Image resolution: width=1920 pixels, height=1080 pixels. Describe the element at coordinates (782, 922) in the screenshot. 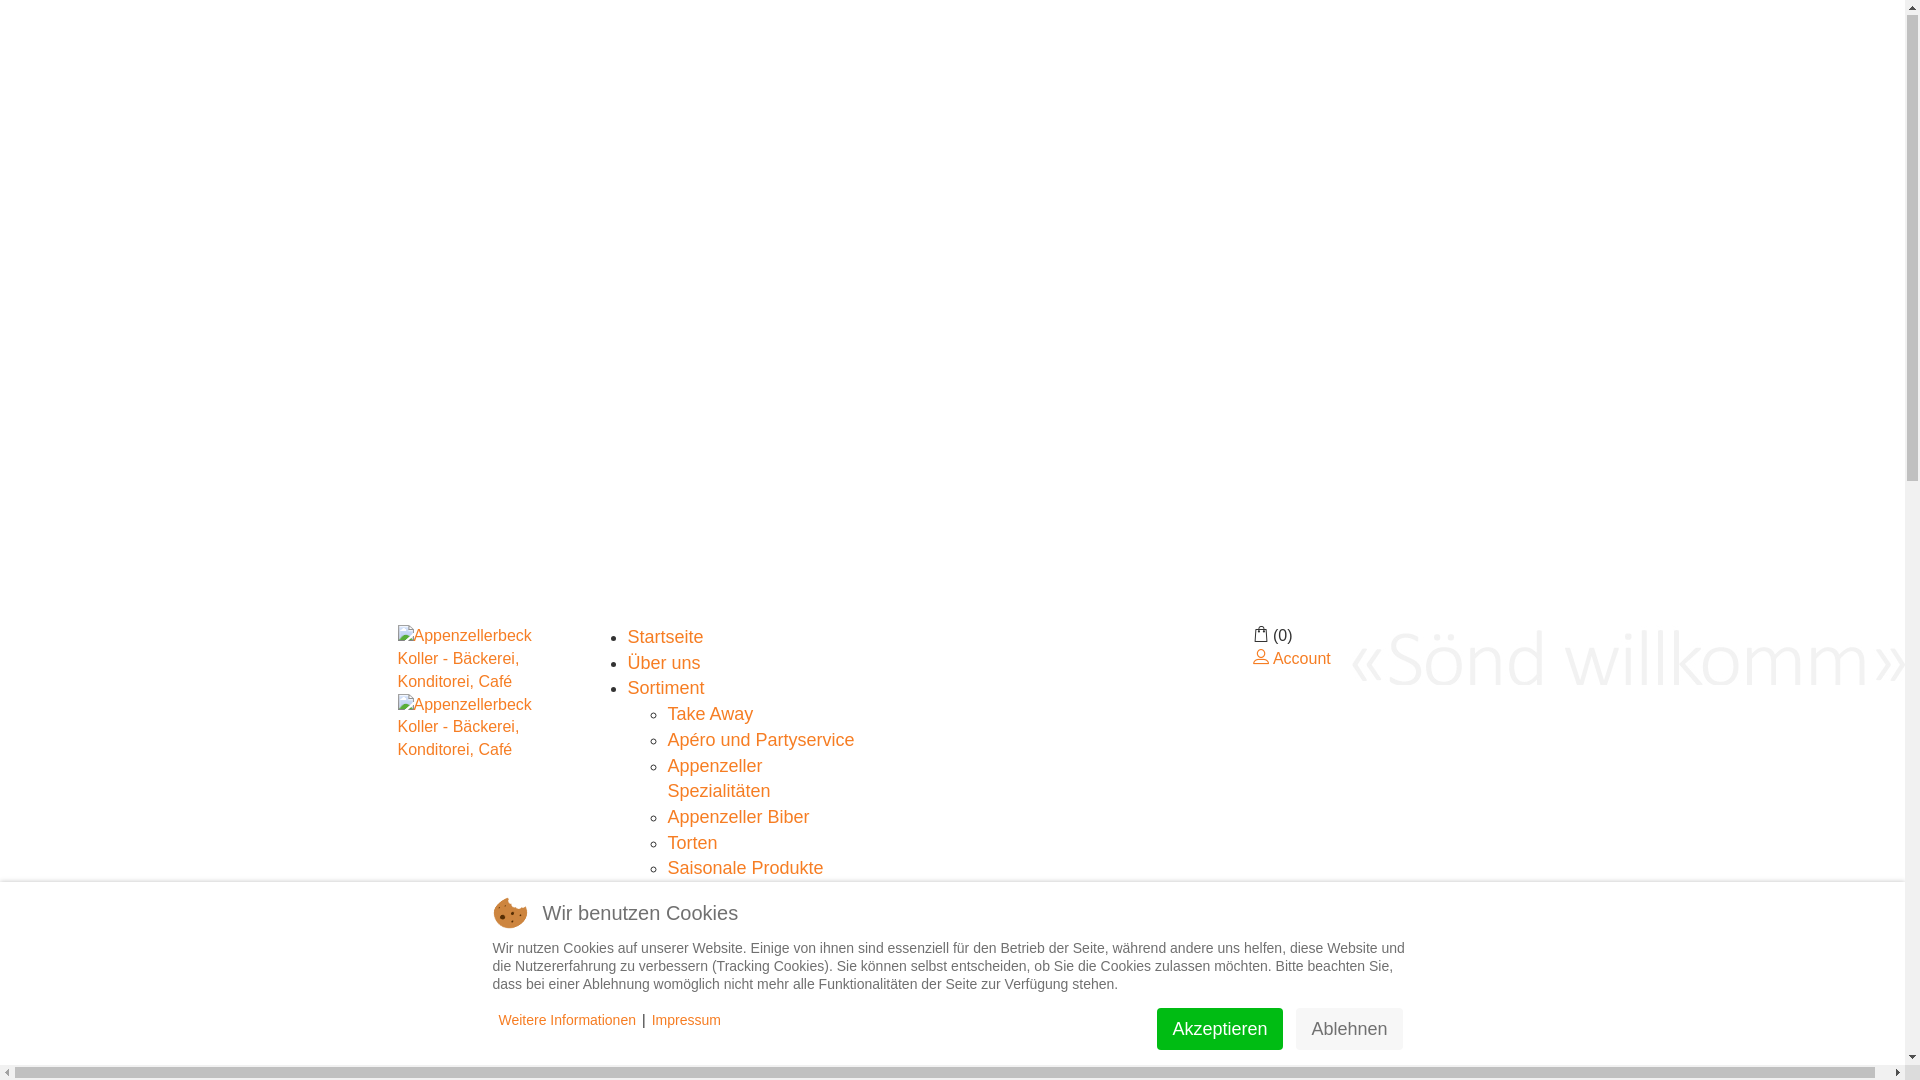

I see `Kundenkarte/Geschenkkarte` at that location.